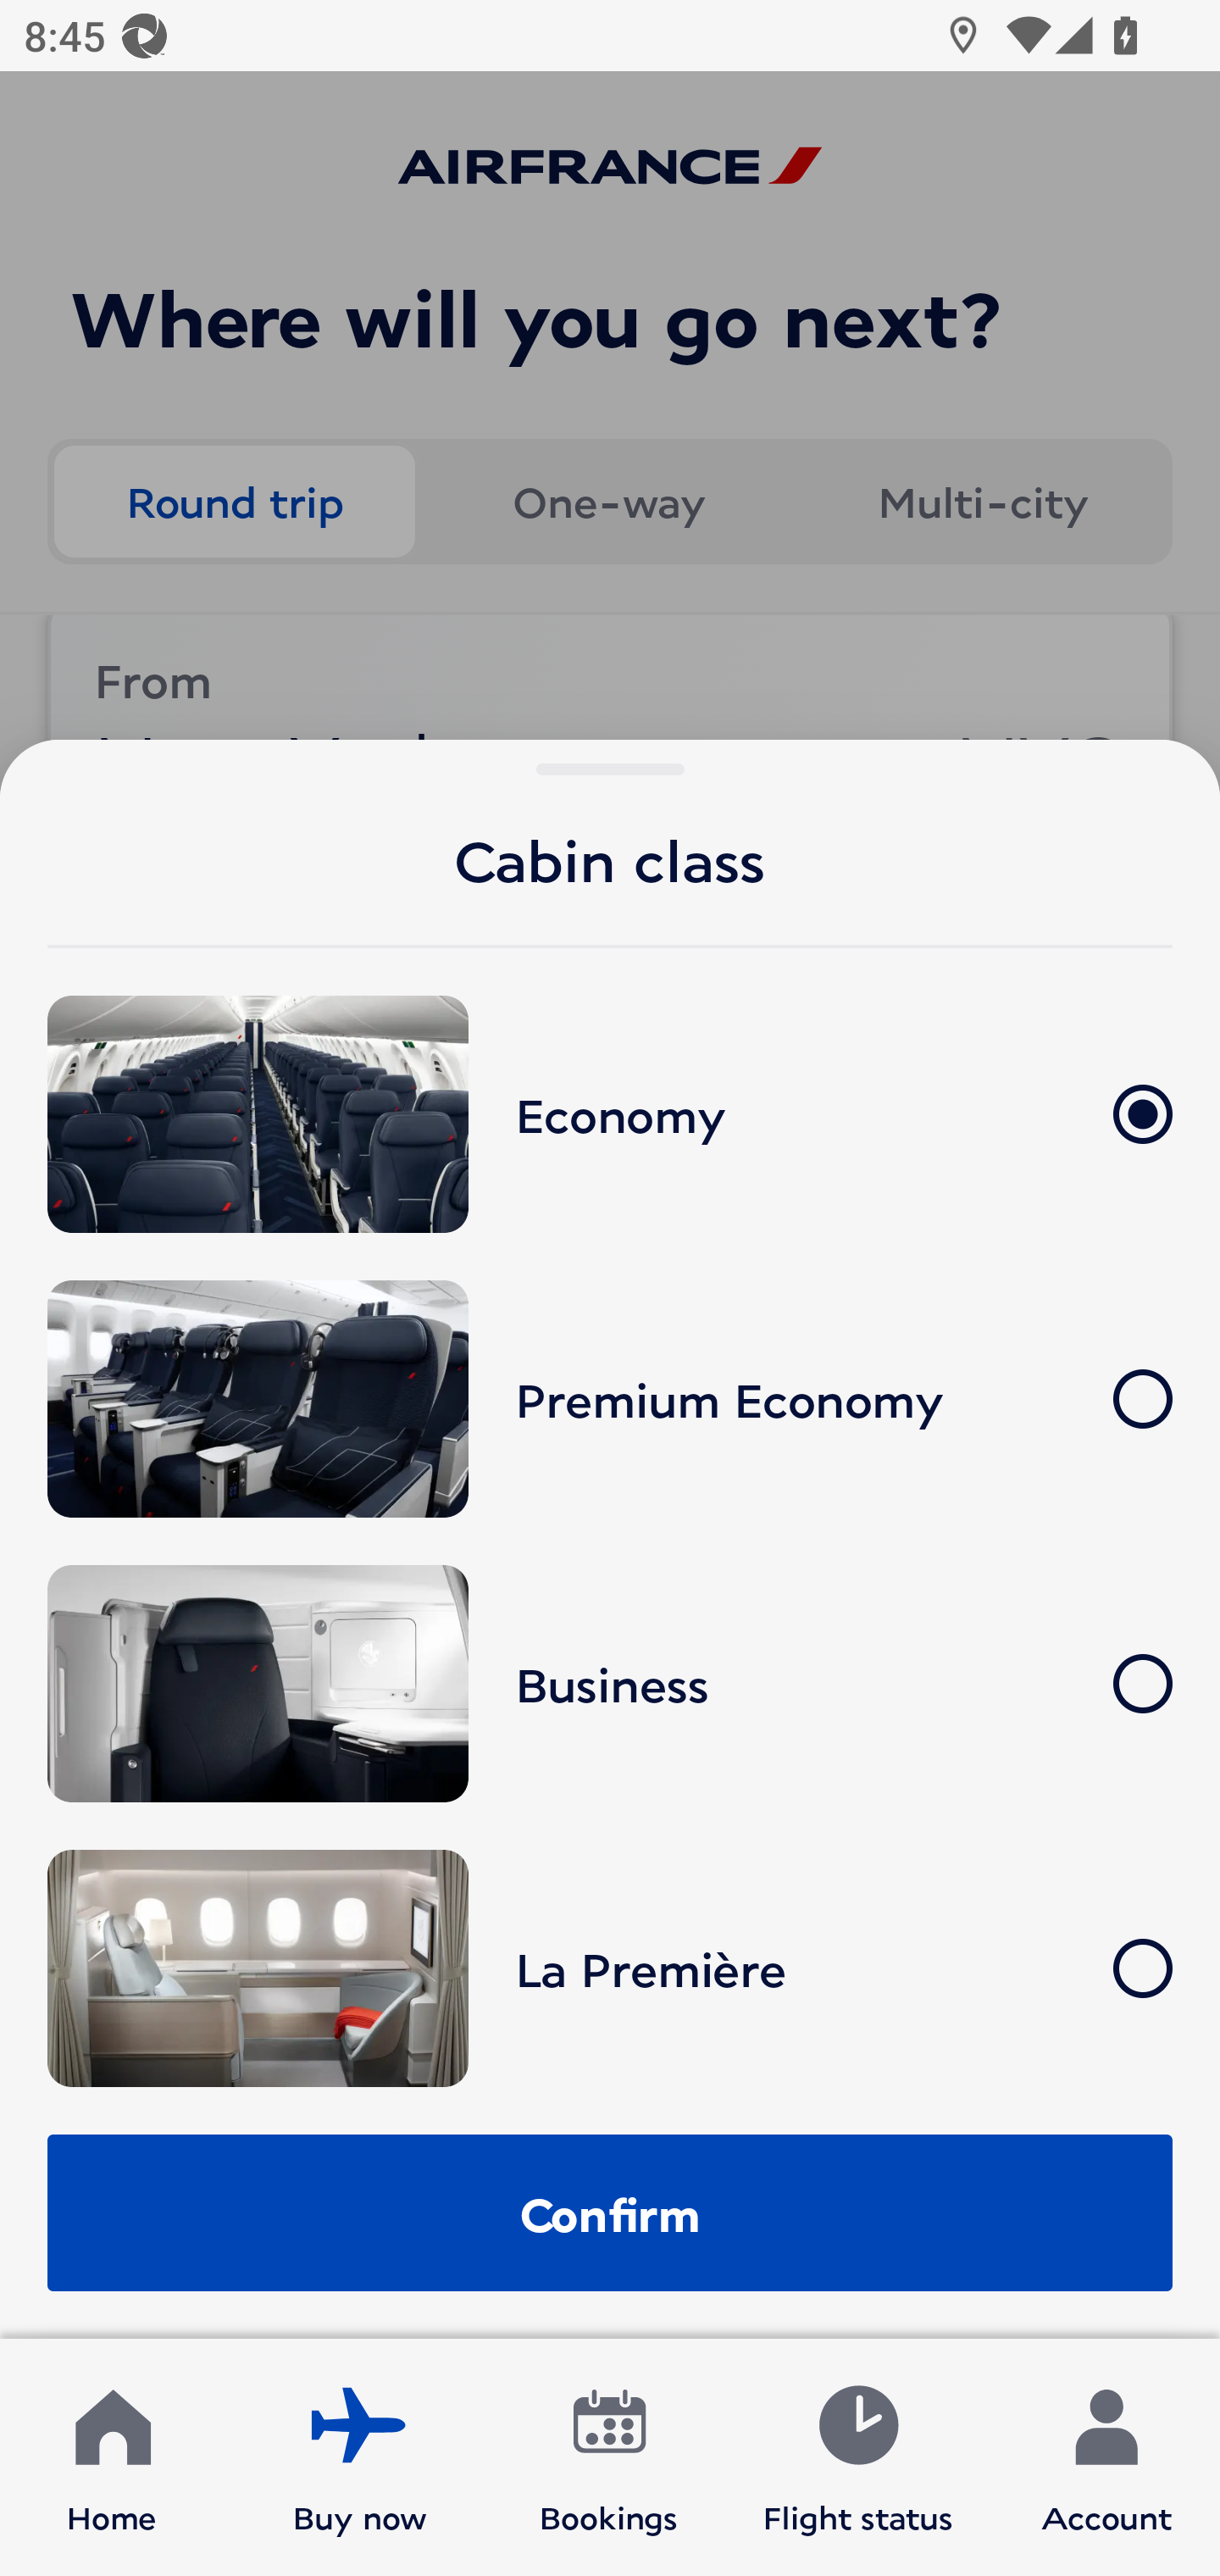 This screenshot has height=2576, width=1220. I want to click on Premium Economy, so click(610, 1398).